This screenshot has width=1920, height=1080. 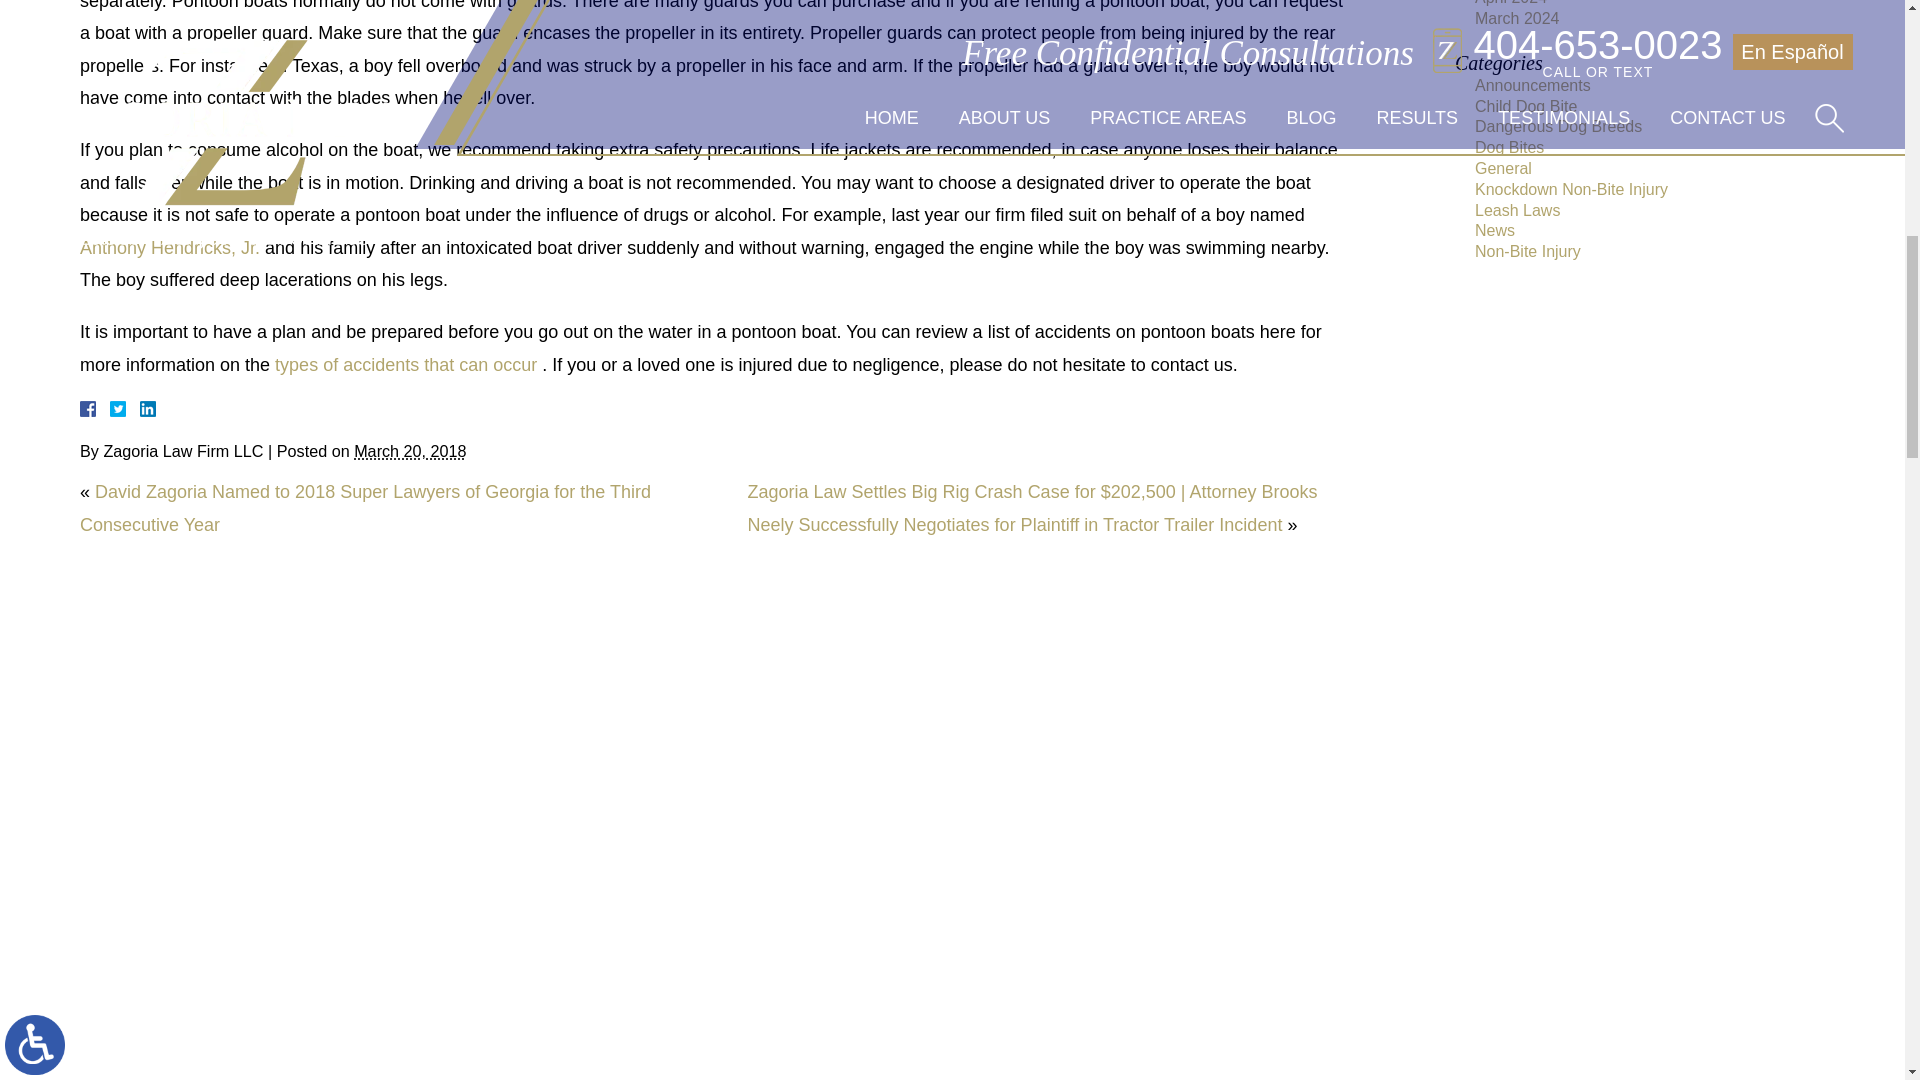 What do you see at coordinates (140, 408) in the screenshot?
I see `LinkedIn` at bounding box center [140, 408].